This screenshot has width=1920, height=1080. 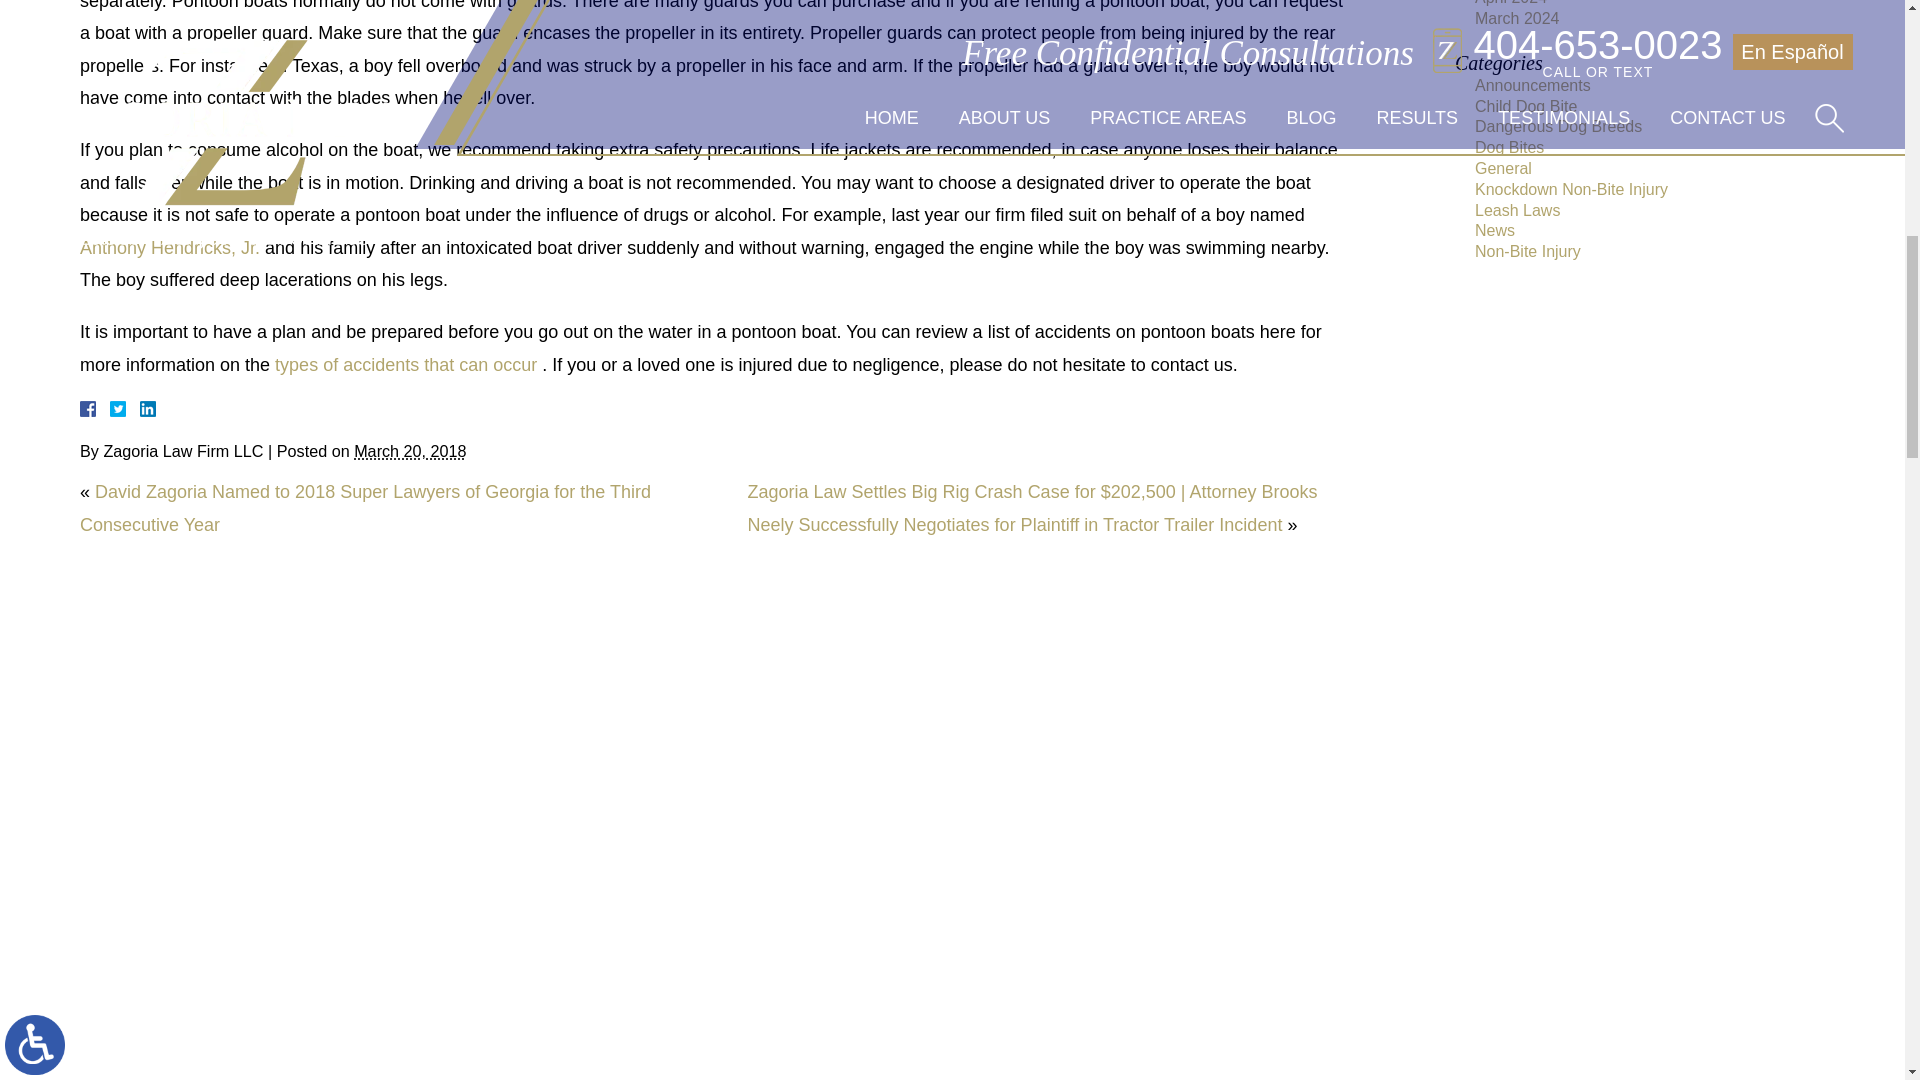 What do you see at coordinates (140, 408) in the screenshot?
I see `LinkedIn` at bounding box center [140, 408].